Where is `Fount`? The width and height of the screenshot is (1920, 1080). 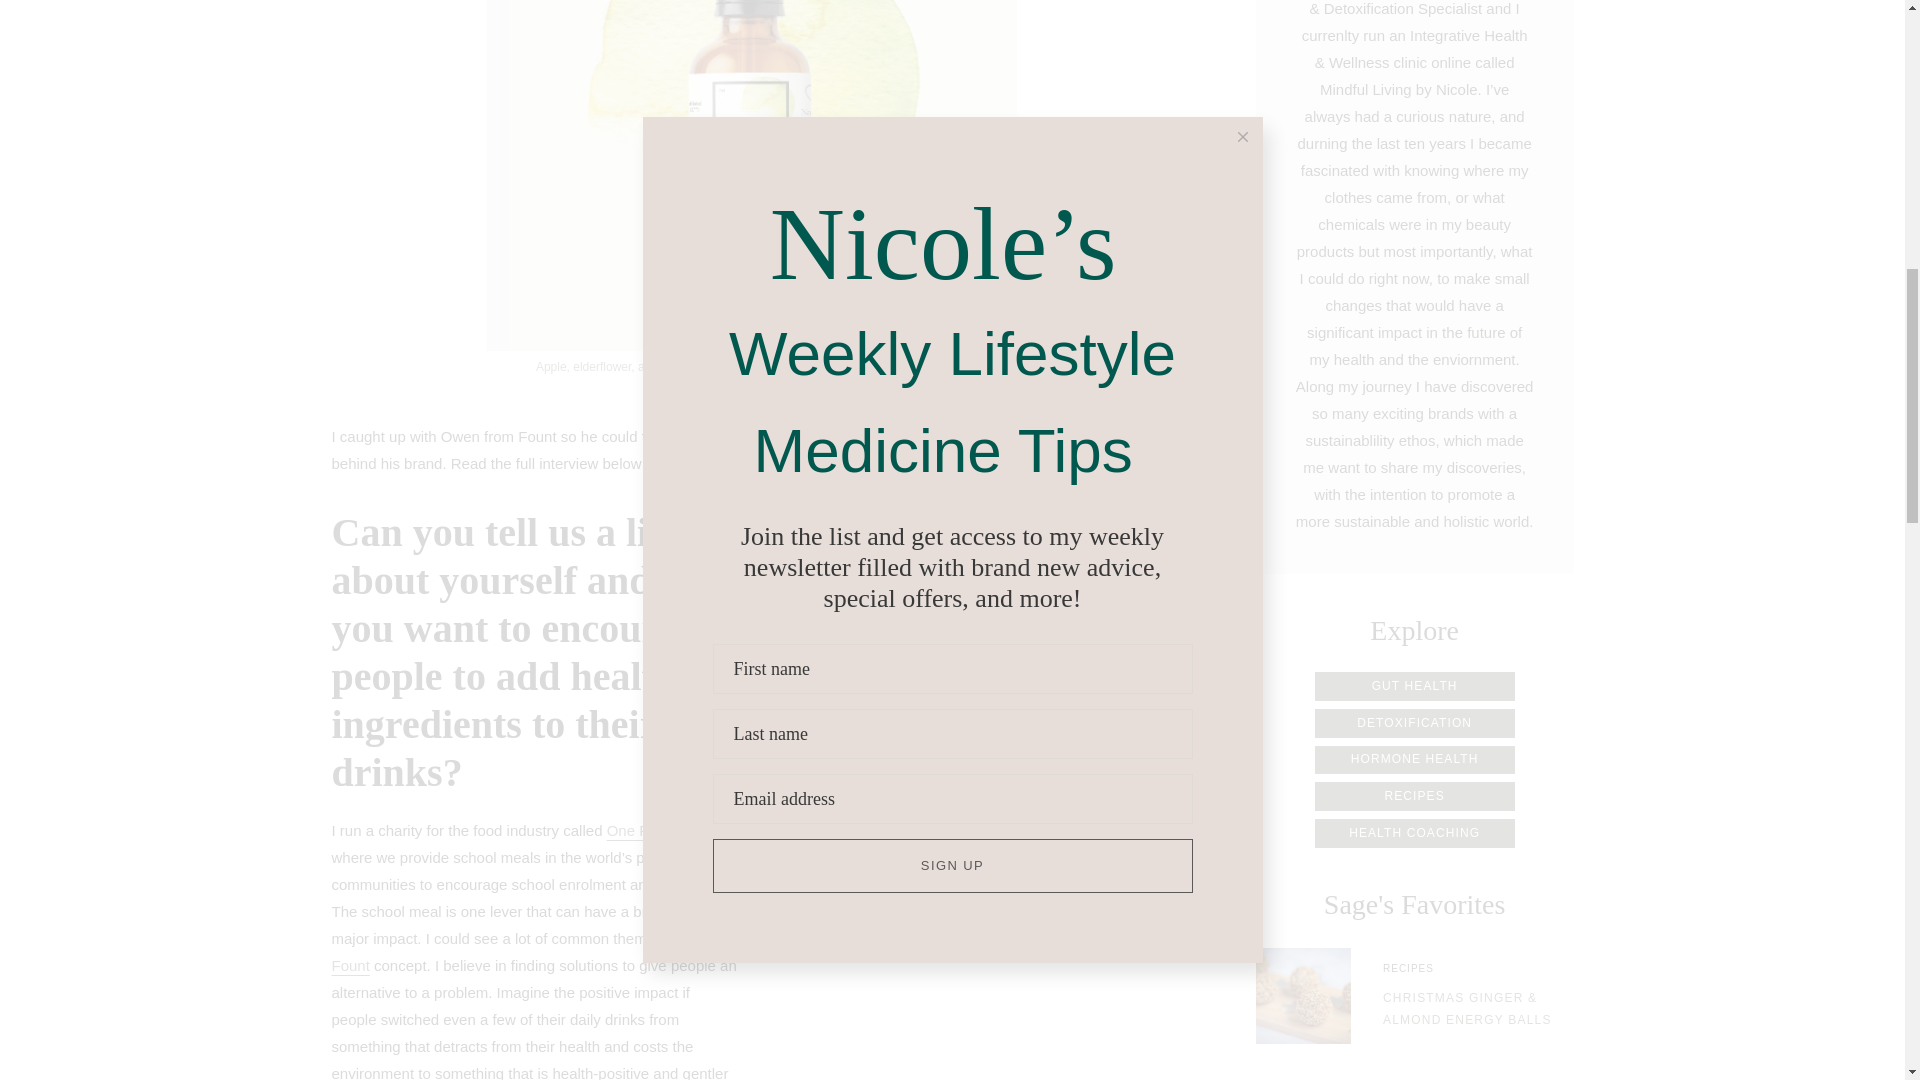
Fount is located at coordinates (351, 965).